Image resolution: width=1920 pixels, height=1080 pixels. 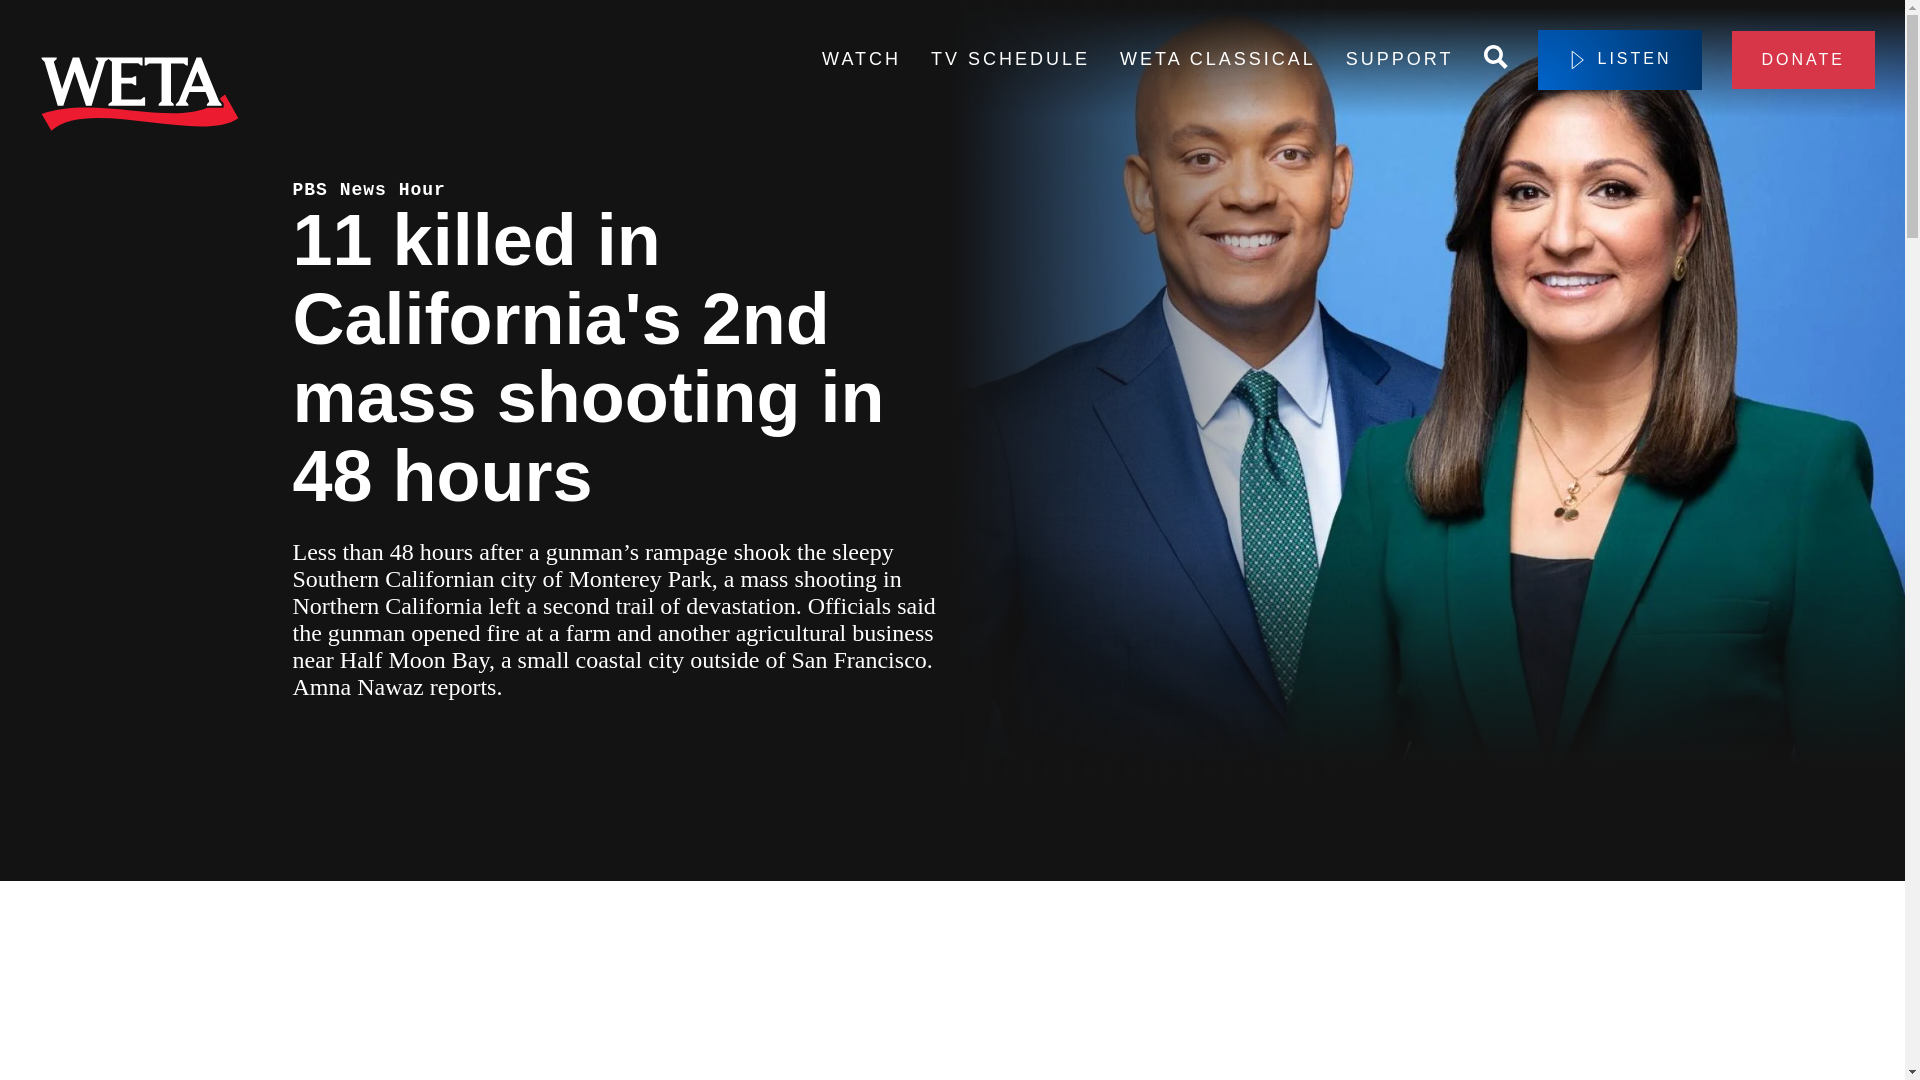 What do you see at coordinates (1496, 60) in the screenshot?
I see `Search` at bounding box center [1496, 60].